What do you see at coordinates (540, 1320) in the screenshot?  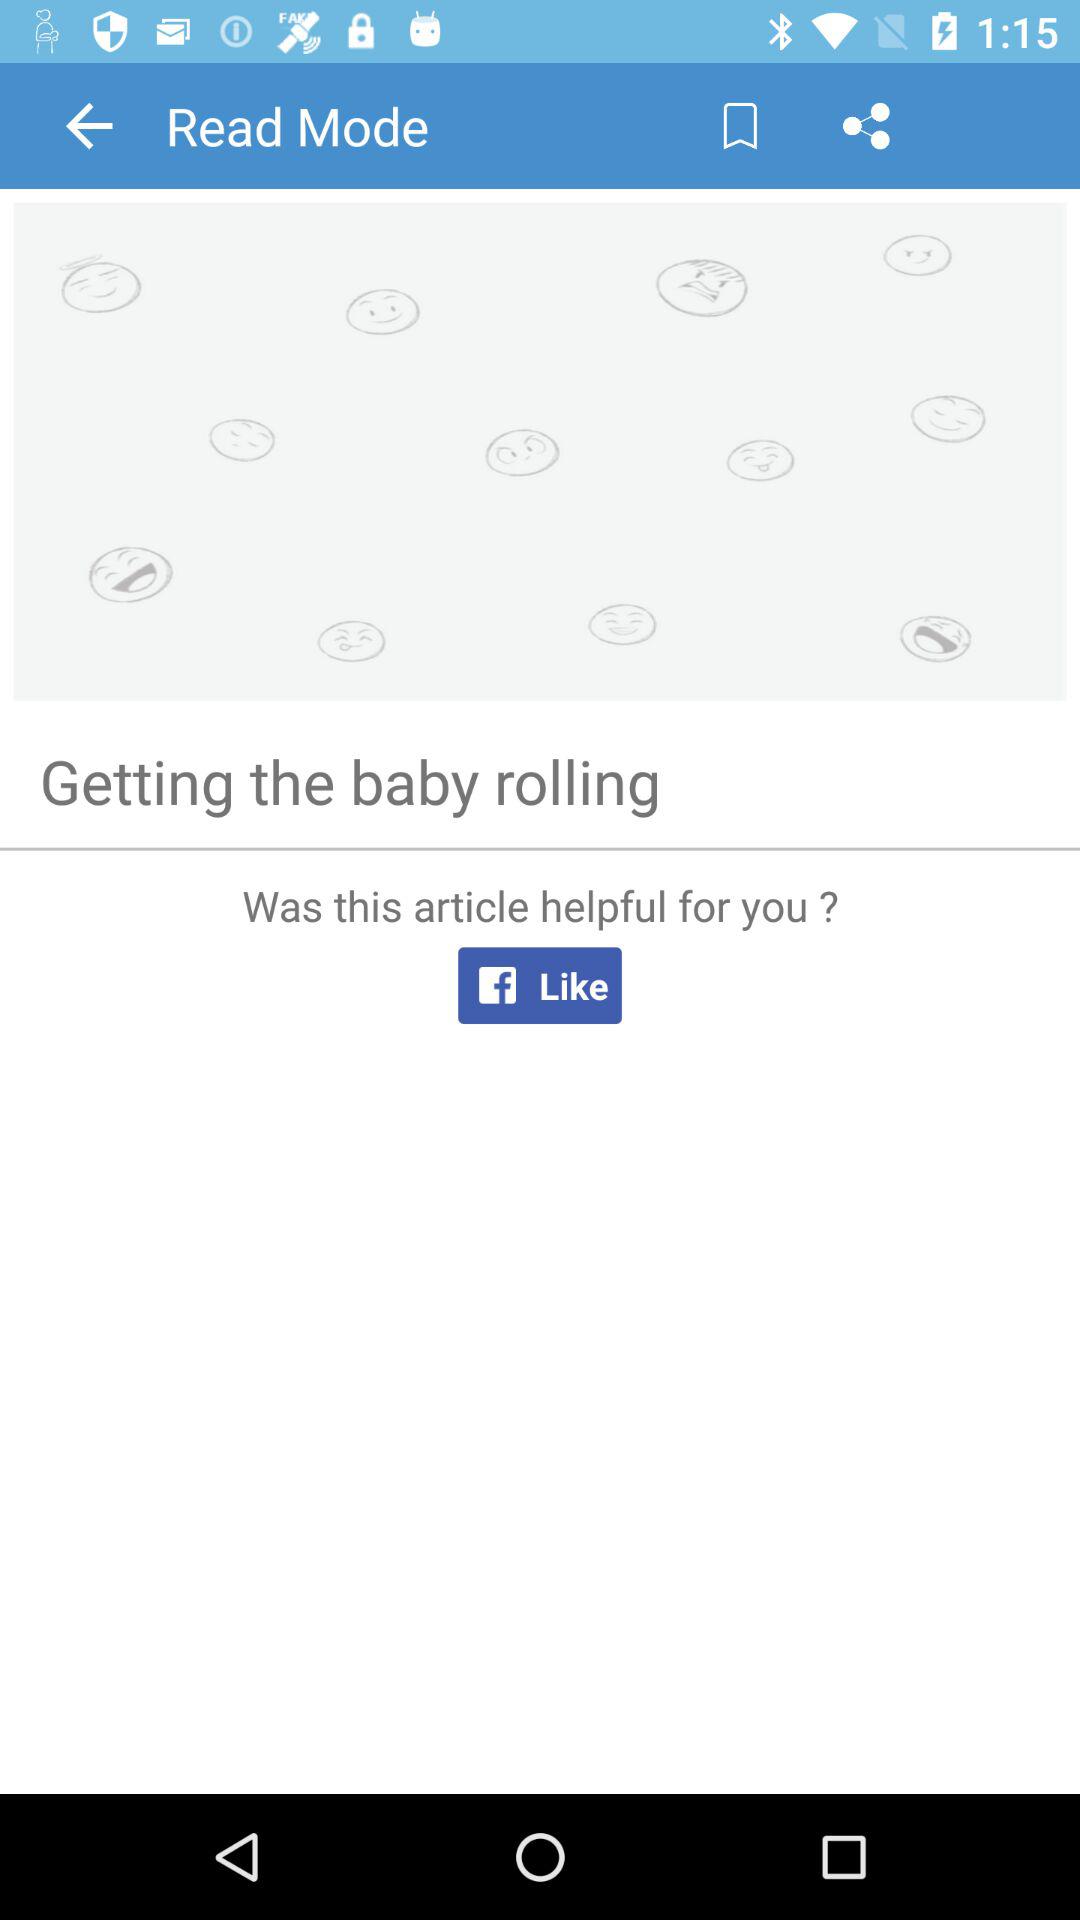 I see `facebook like link button and text` at bounding box center [540, 1320].